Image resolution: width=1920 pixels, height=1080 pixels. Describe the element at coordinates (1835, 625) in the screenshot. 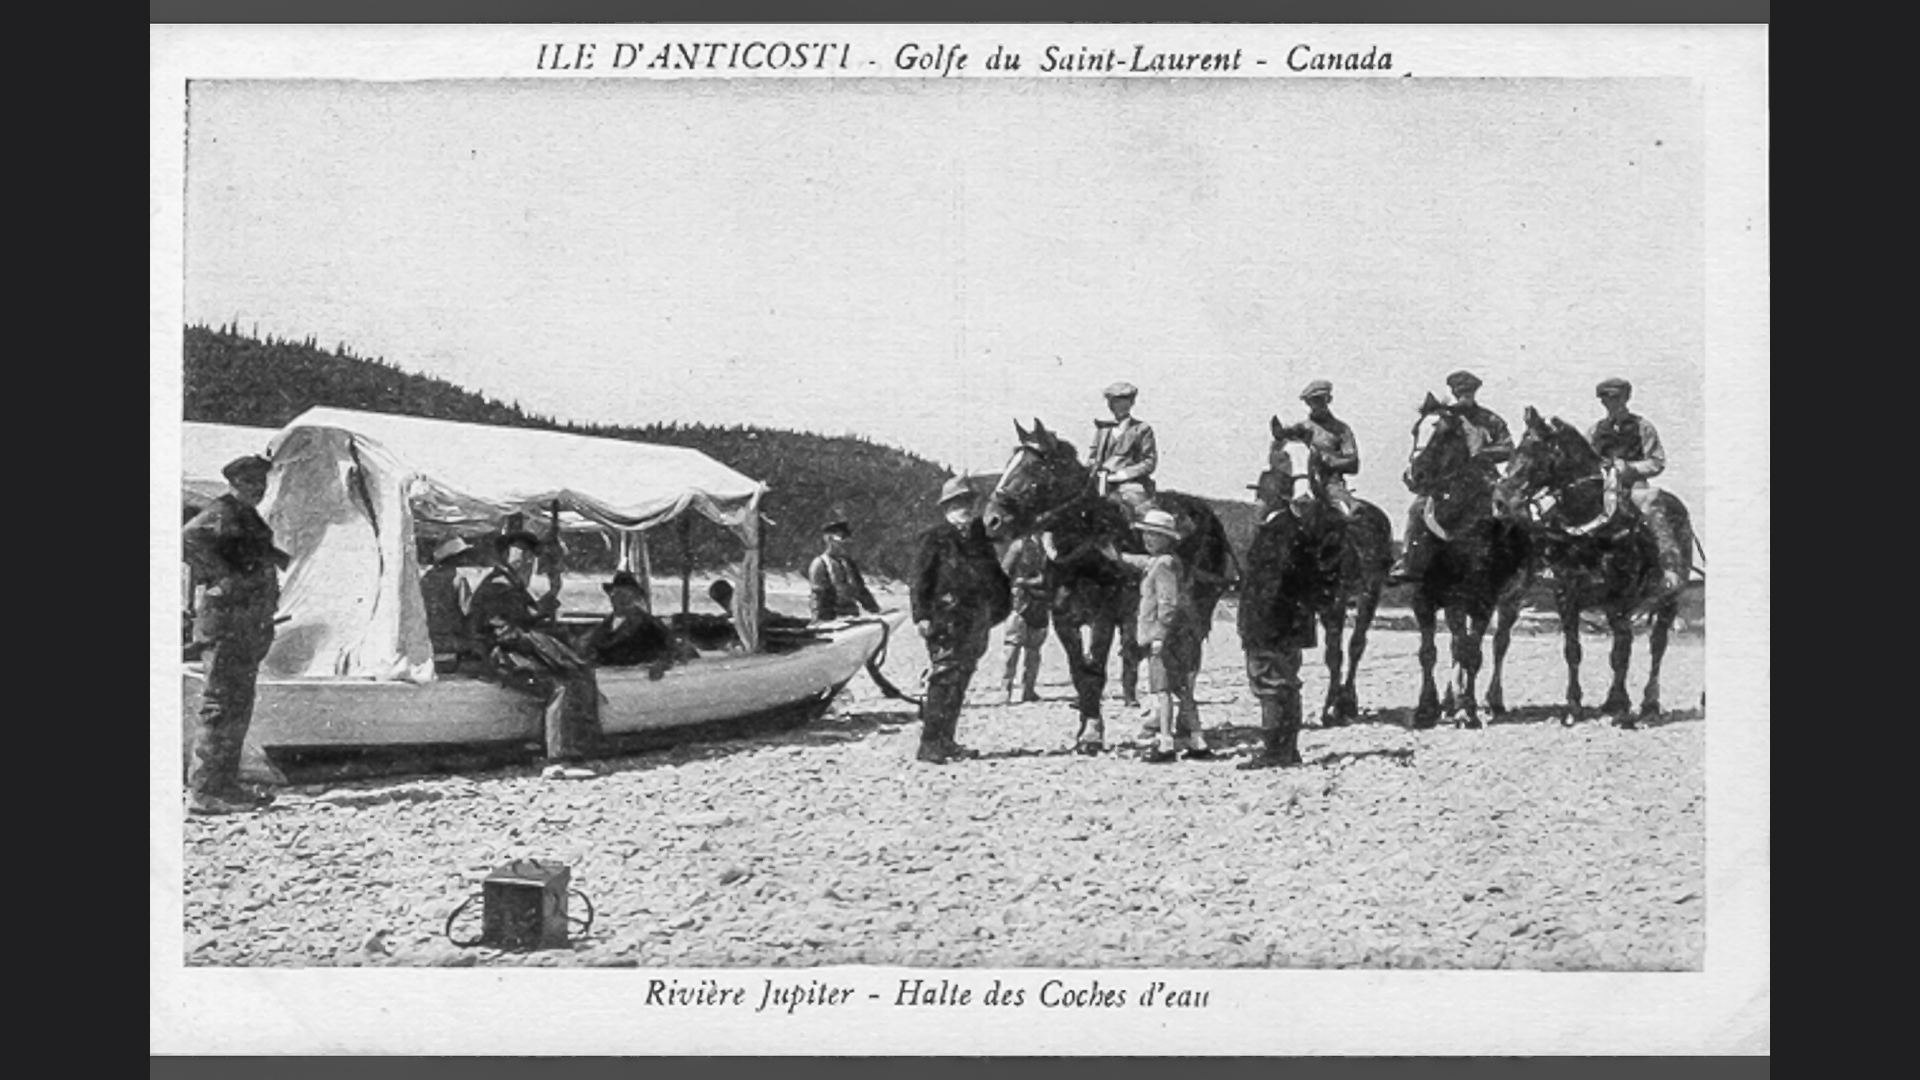

I see `Share Gallery` at that location.